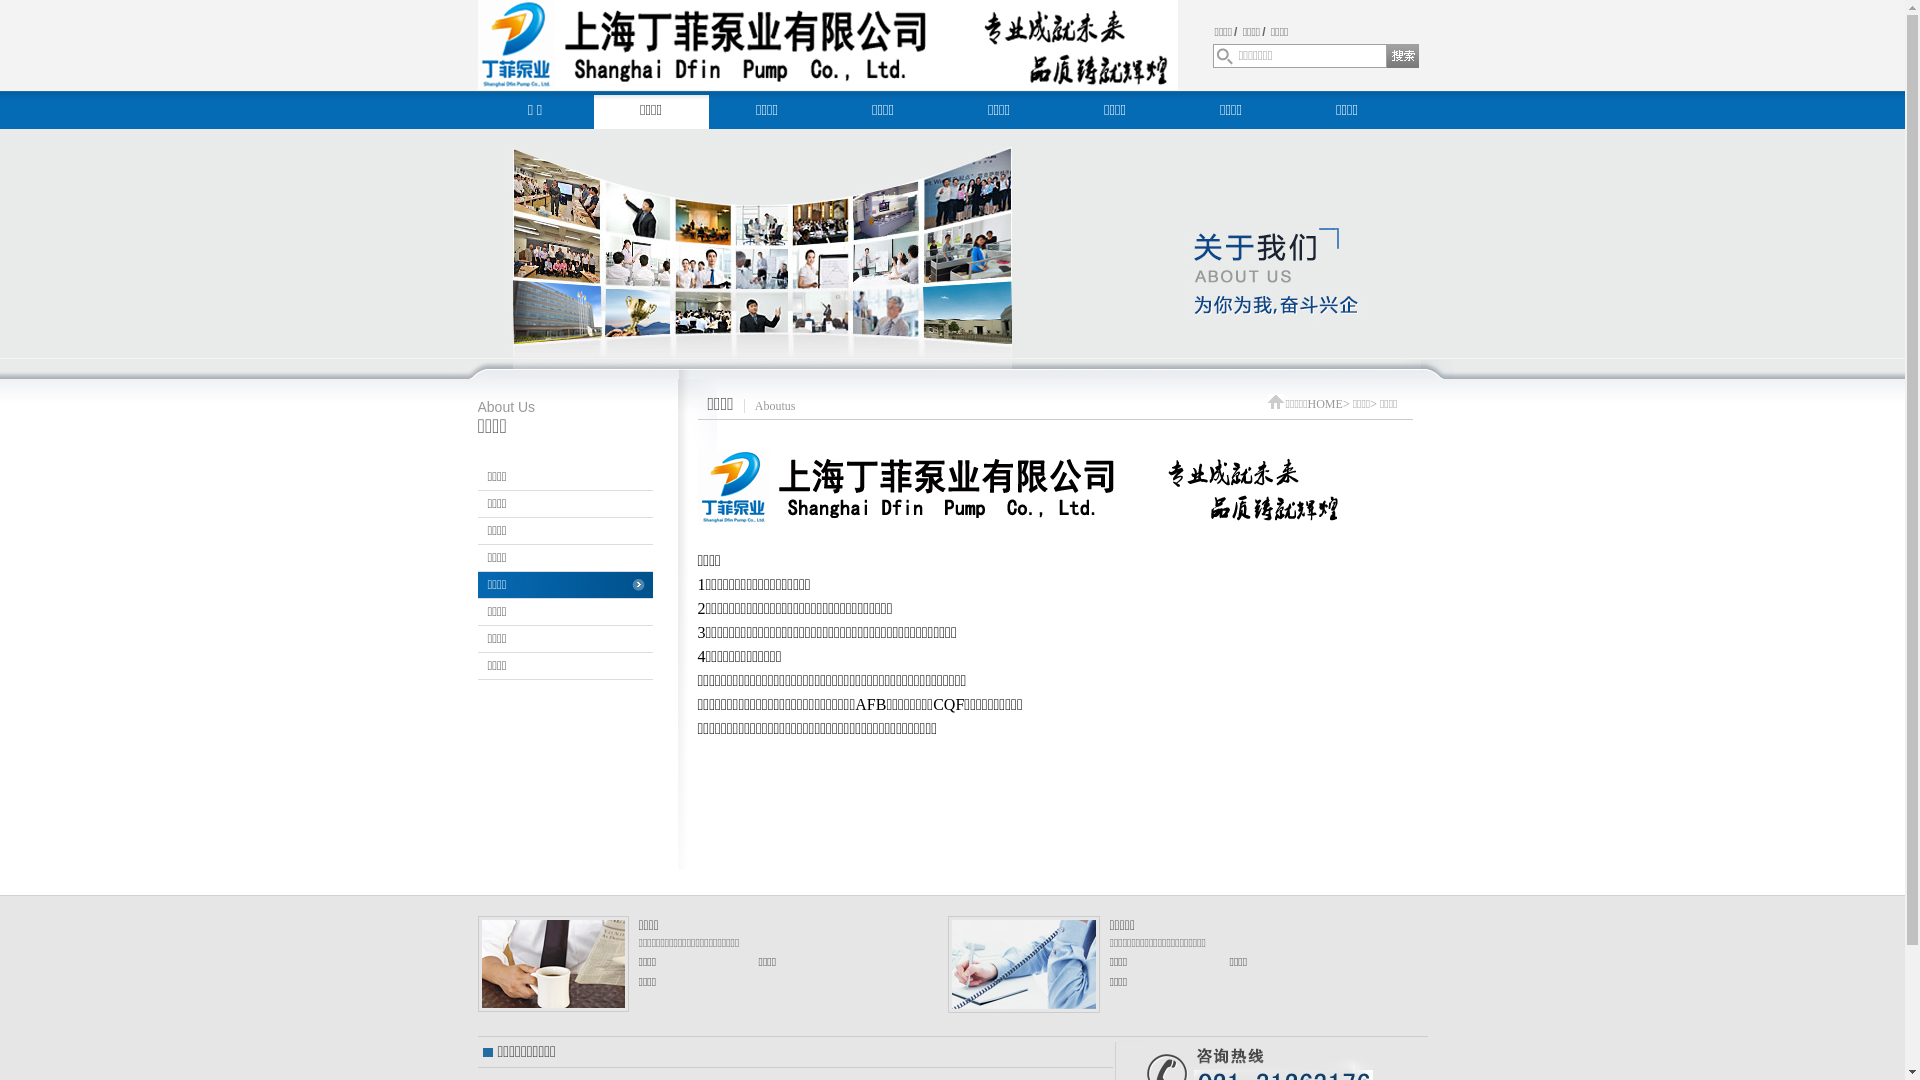 This screenshot has height=1080, width=1920. Describe the element at coordinates (1326, 404) in the screenshot. I see `HOME` at that location.